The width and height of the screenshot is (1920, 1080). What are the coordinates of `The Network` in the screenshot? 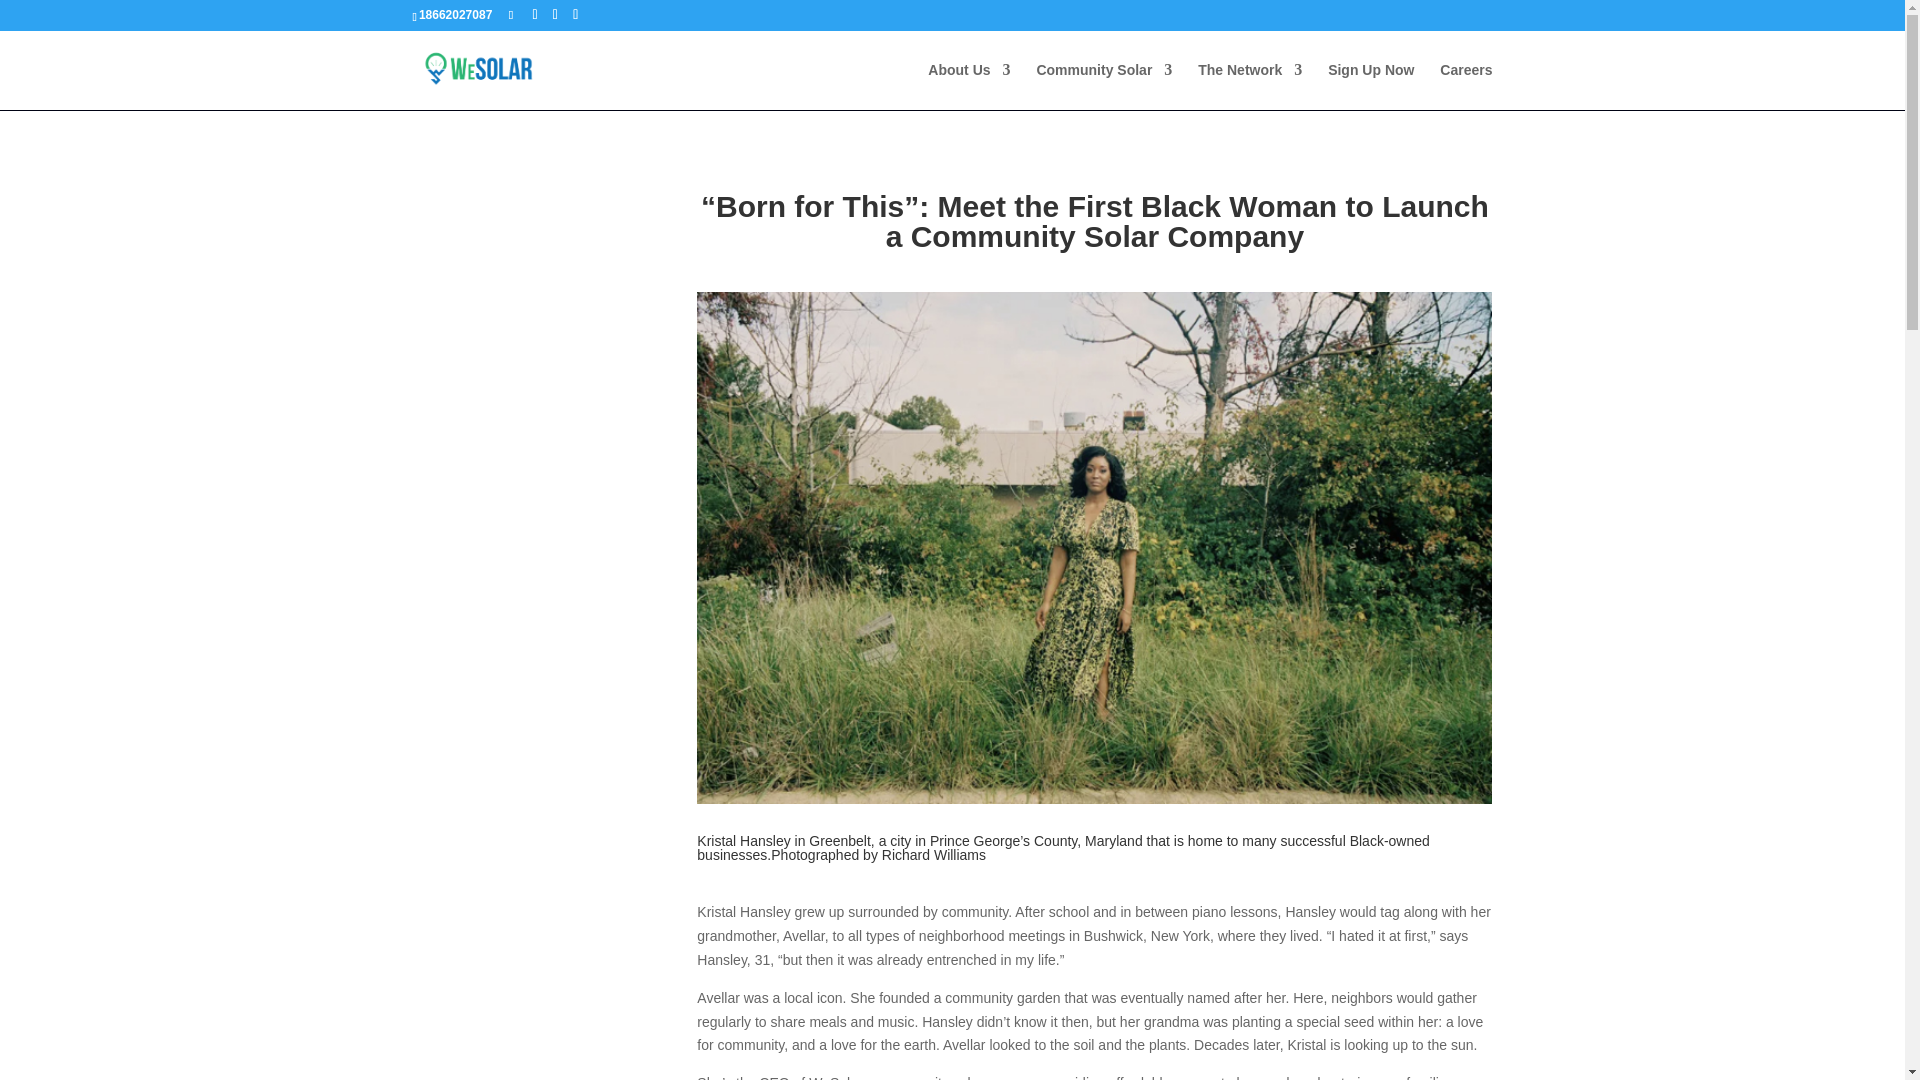 It's located at (1250, 86).